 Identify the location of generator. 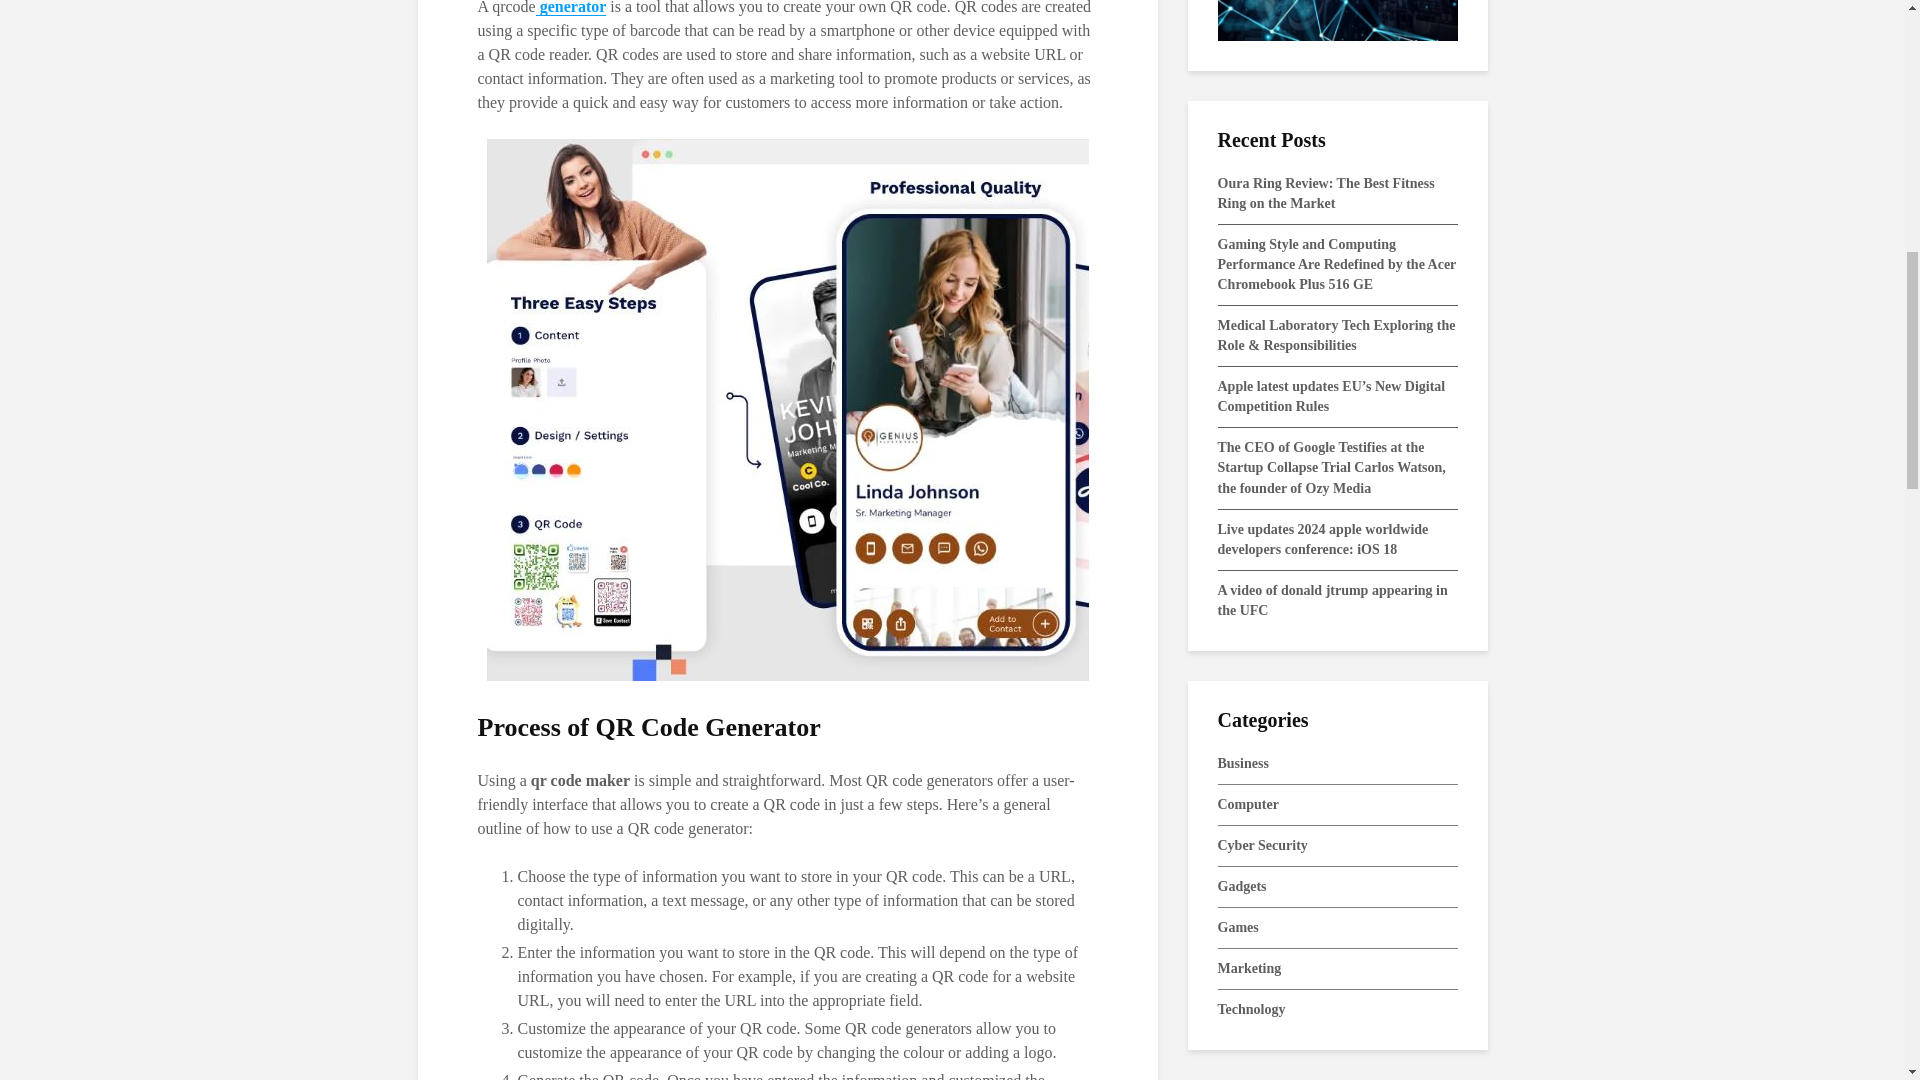
(570, 8).